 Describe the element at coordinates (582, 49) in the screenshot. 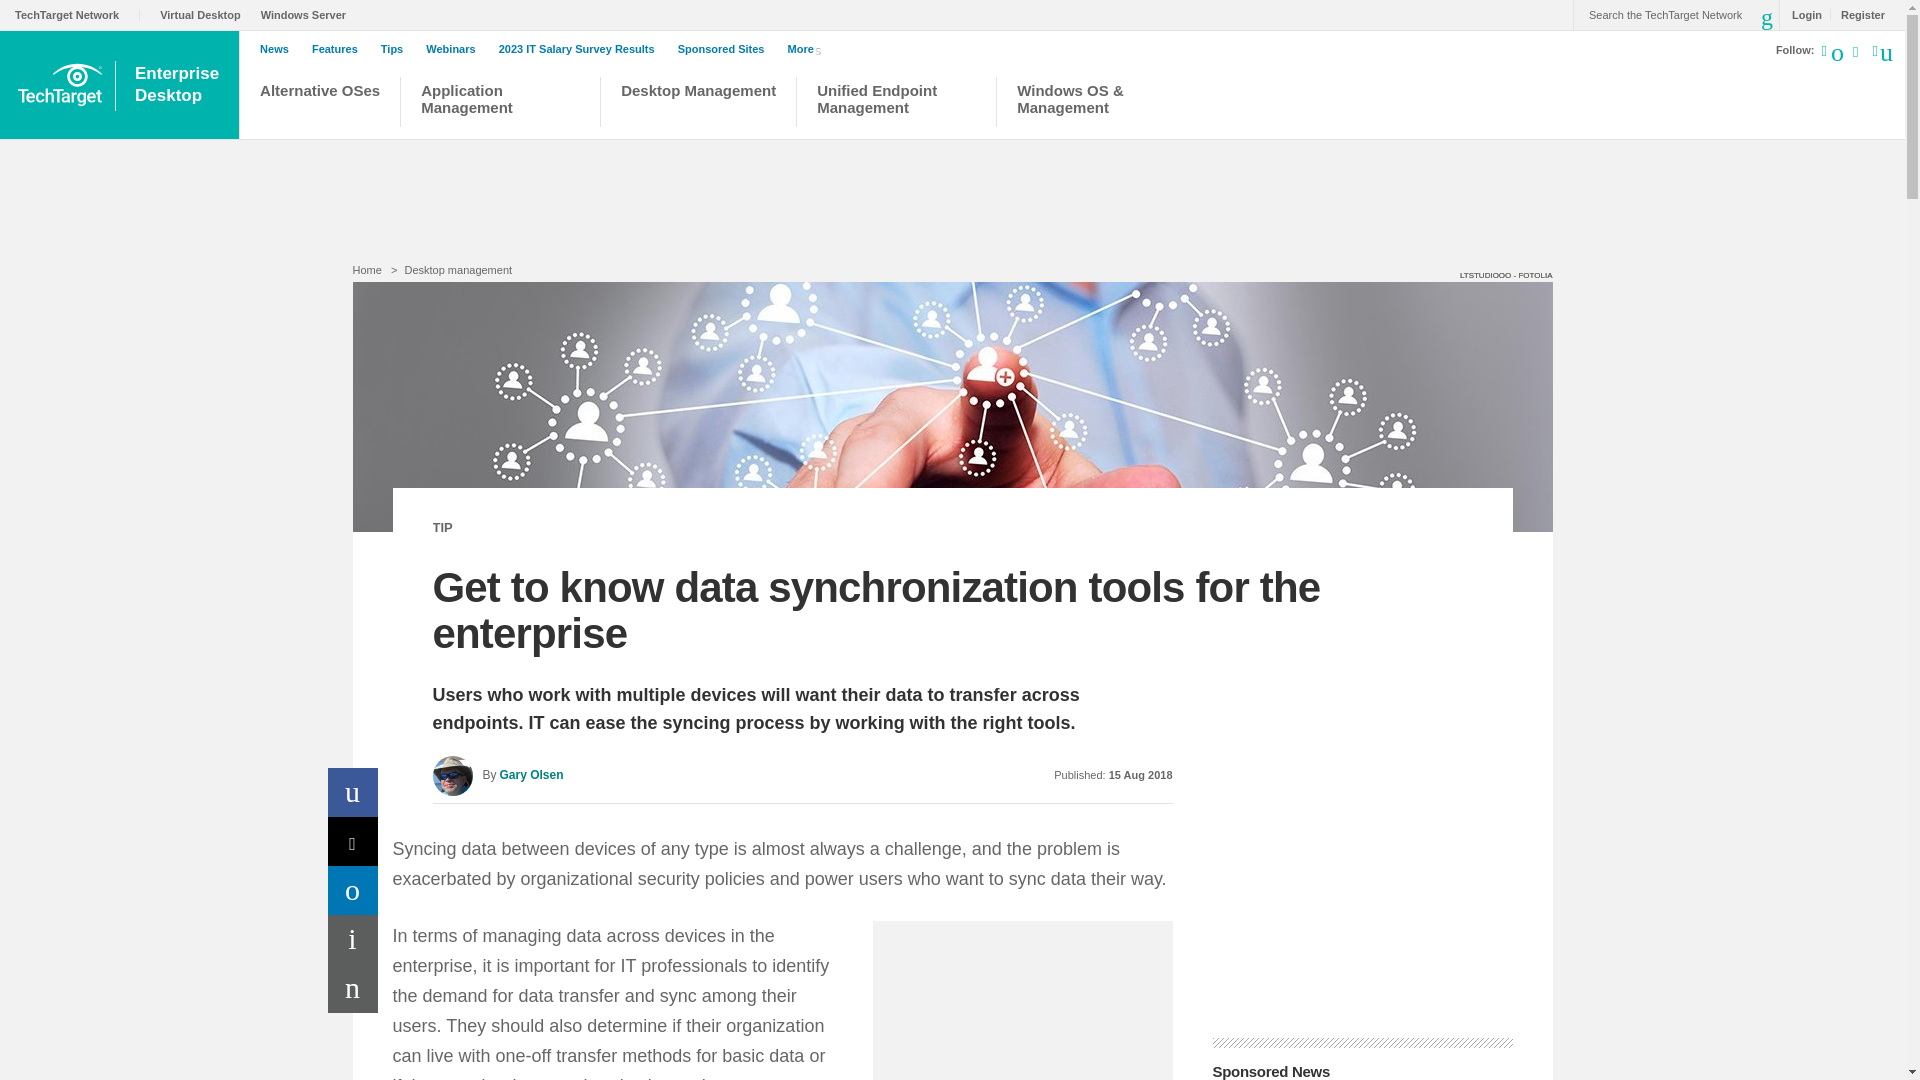

I see `2023 IT Salary Survey Results` at that location.